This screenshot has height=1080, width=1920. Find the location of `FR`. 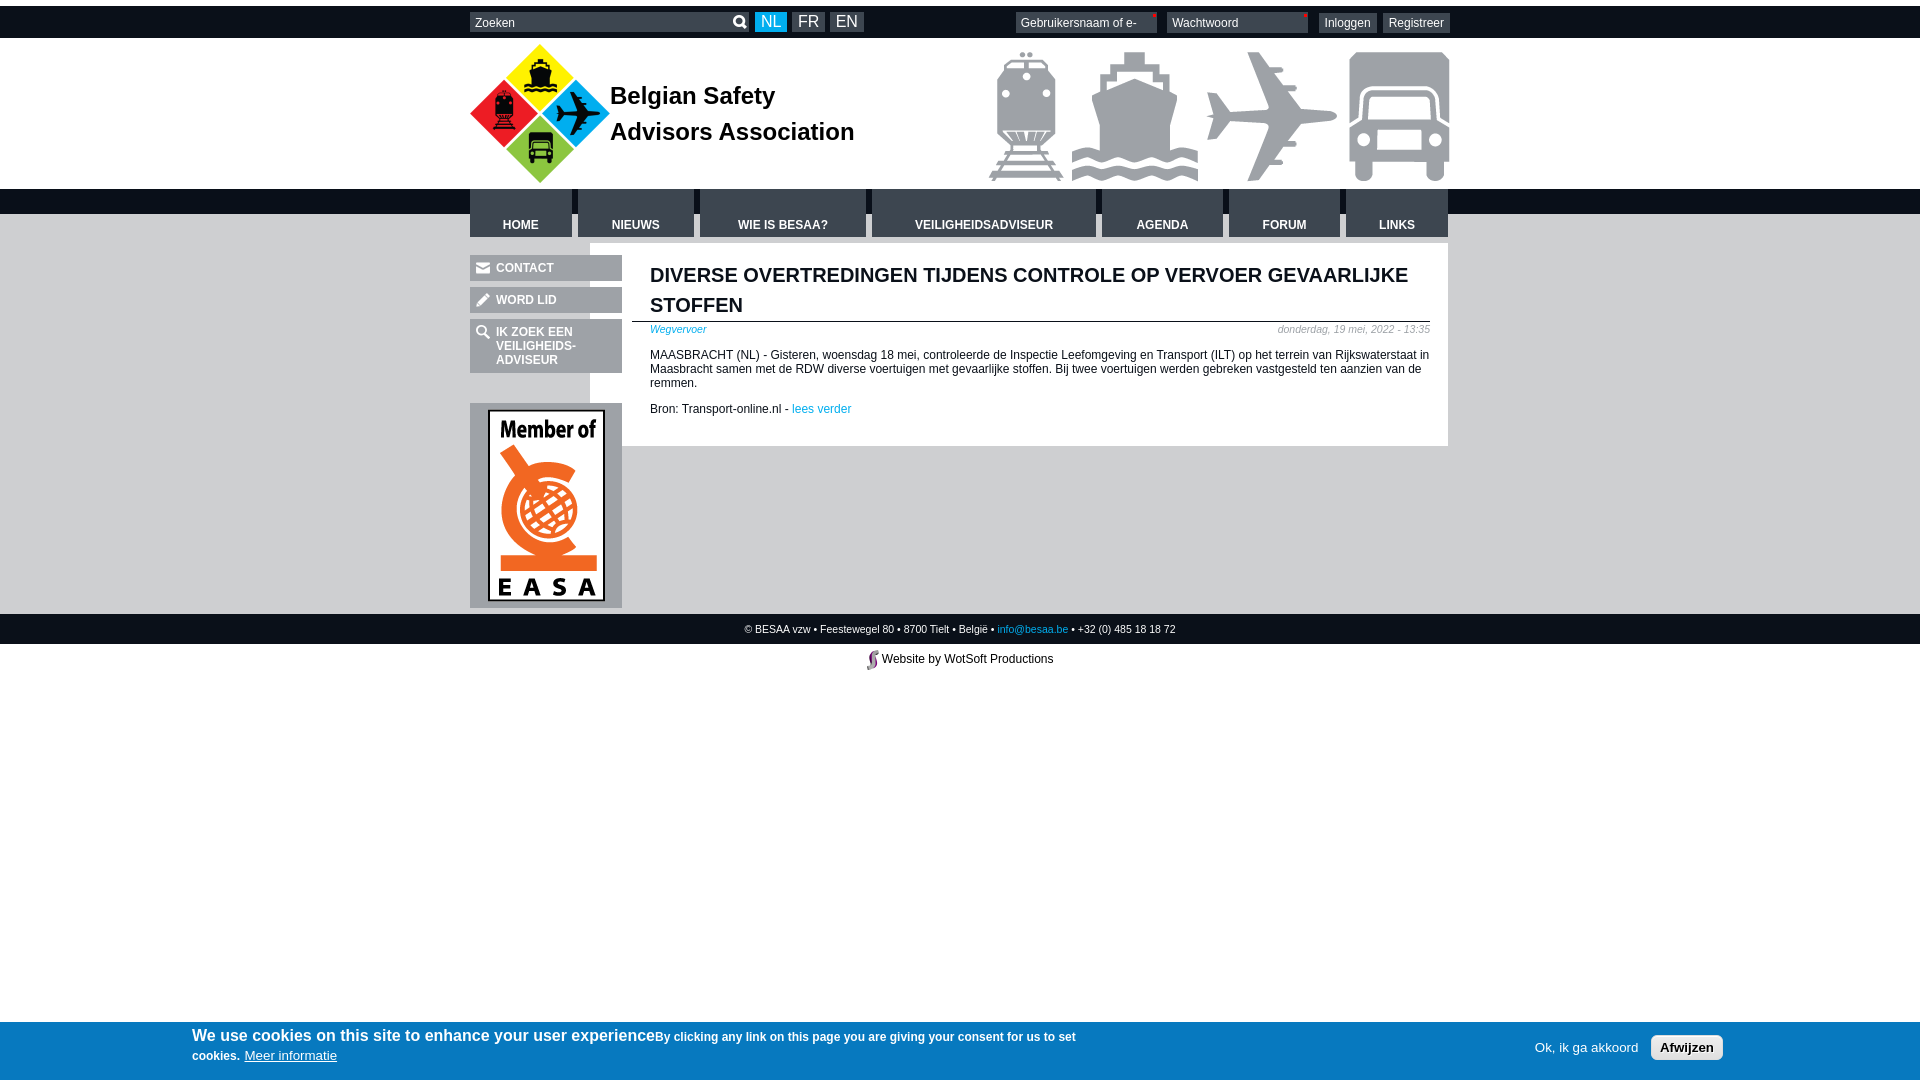

FR is located at coordinates (808, 22).